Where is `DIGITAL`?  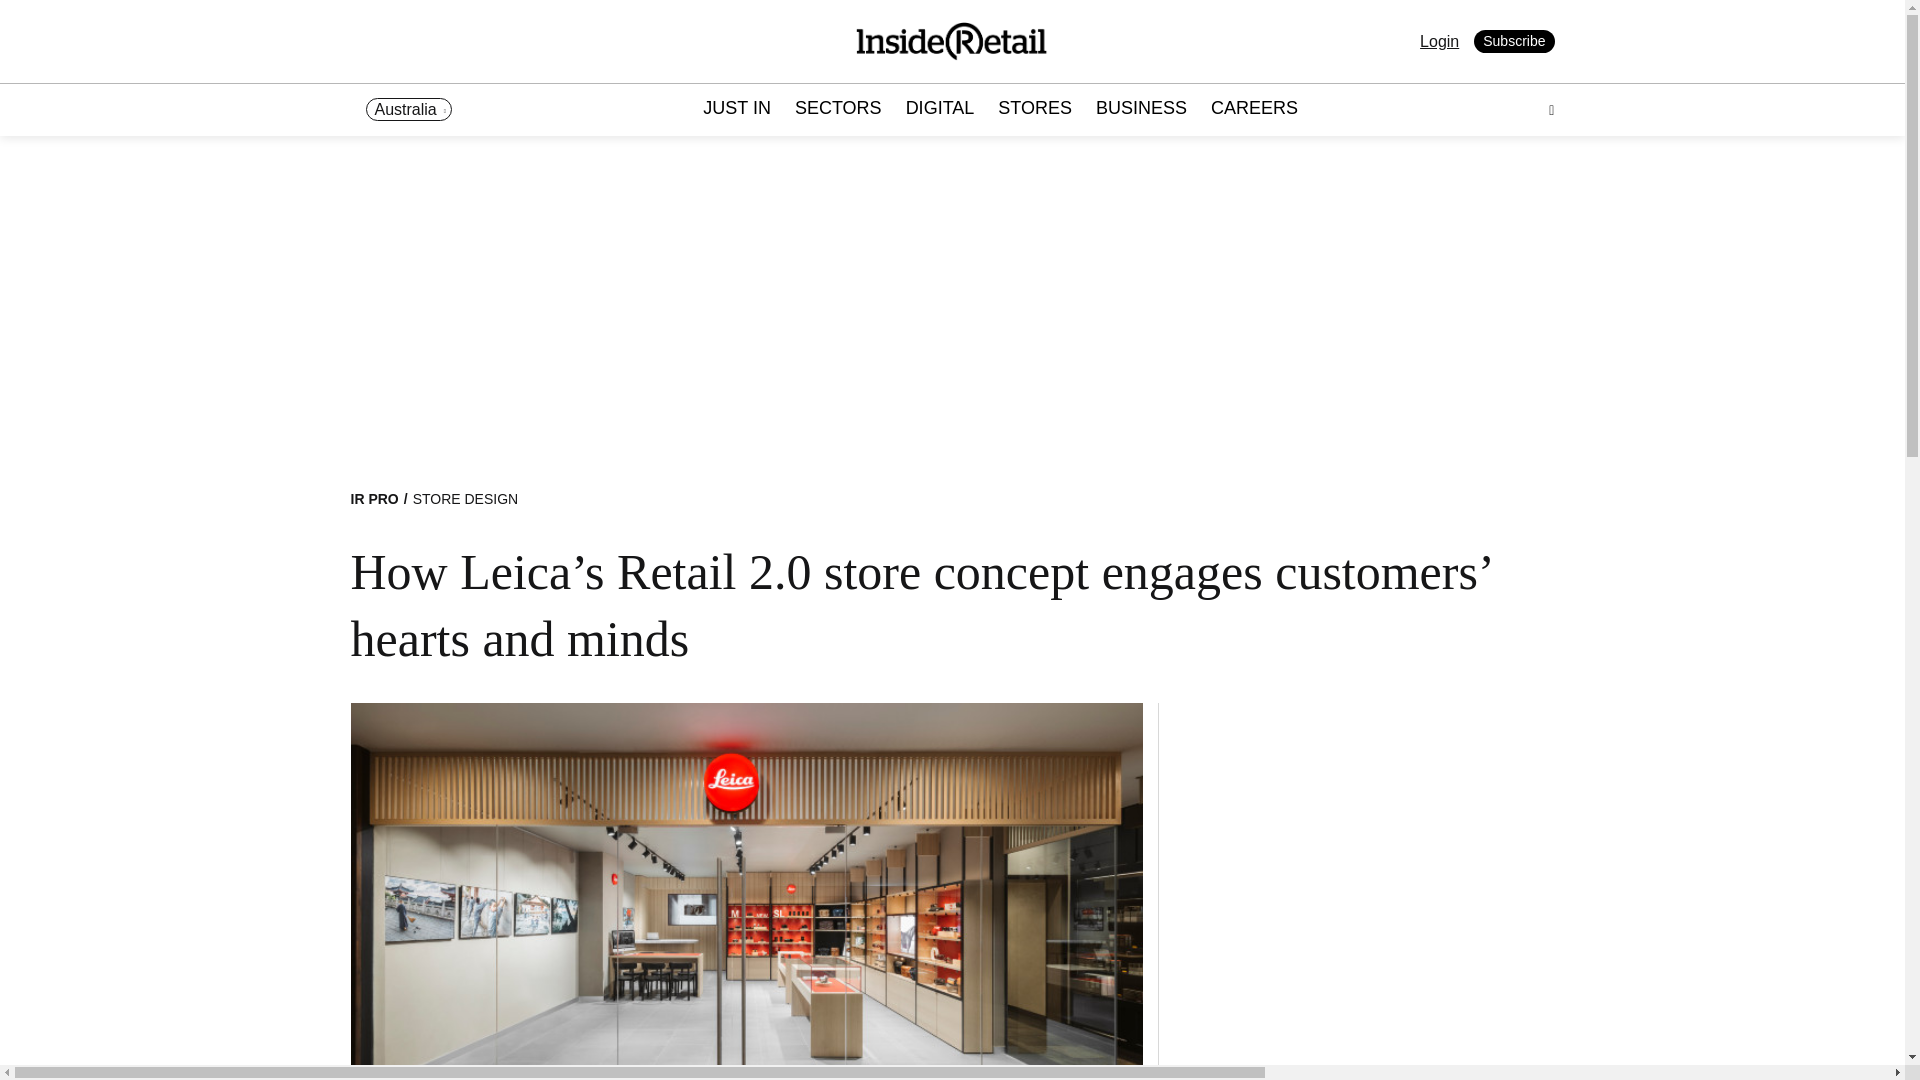 DIGITAL is located at coordinates (940, 110).